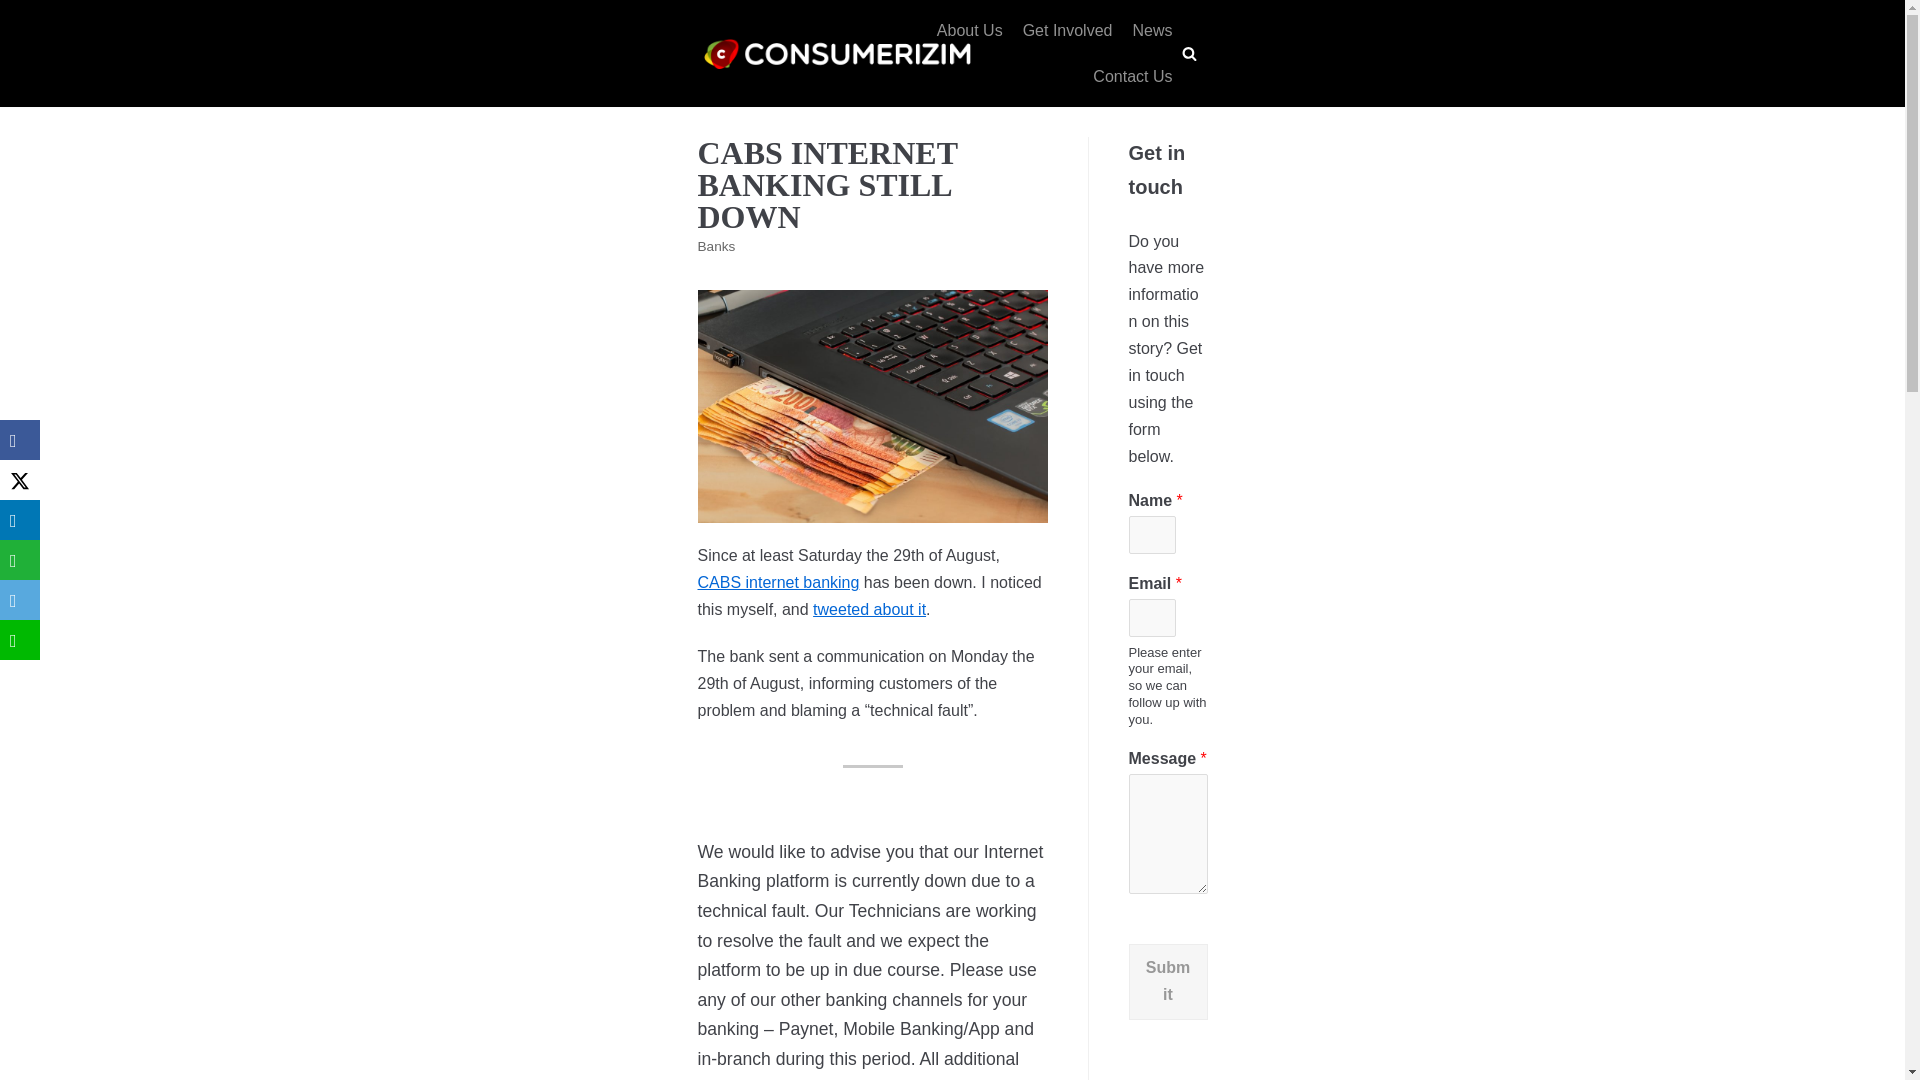 This screenshot has width=1920, height=1080. Describe the element at coordinates (838, 54) in the screenshot. I see `CONSUMERIZIM` at that location.